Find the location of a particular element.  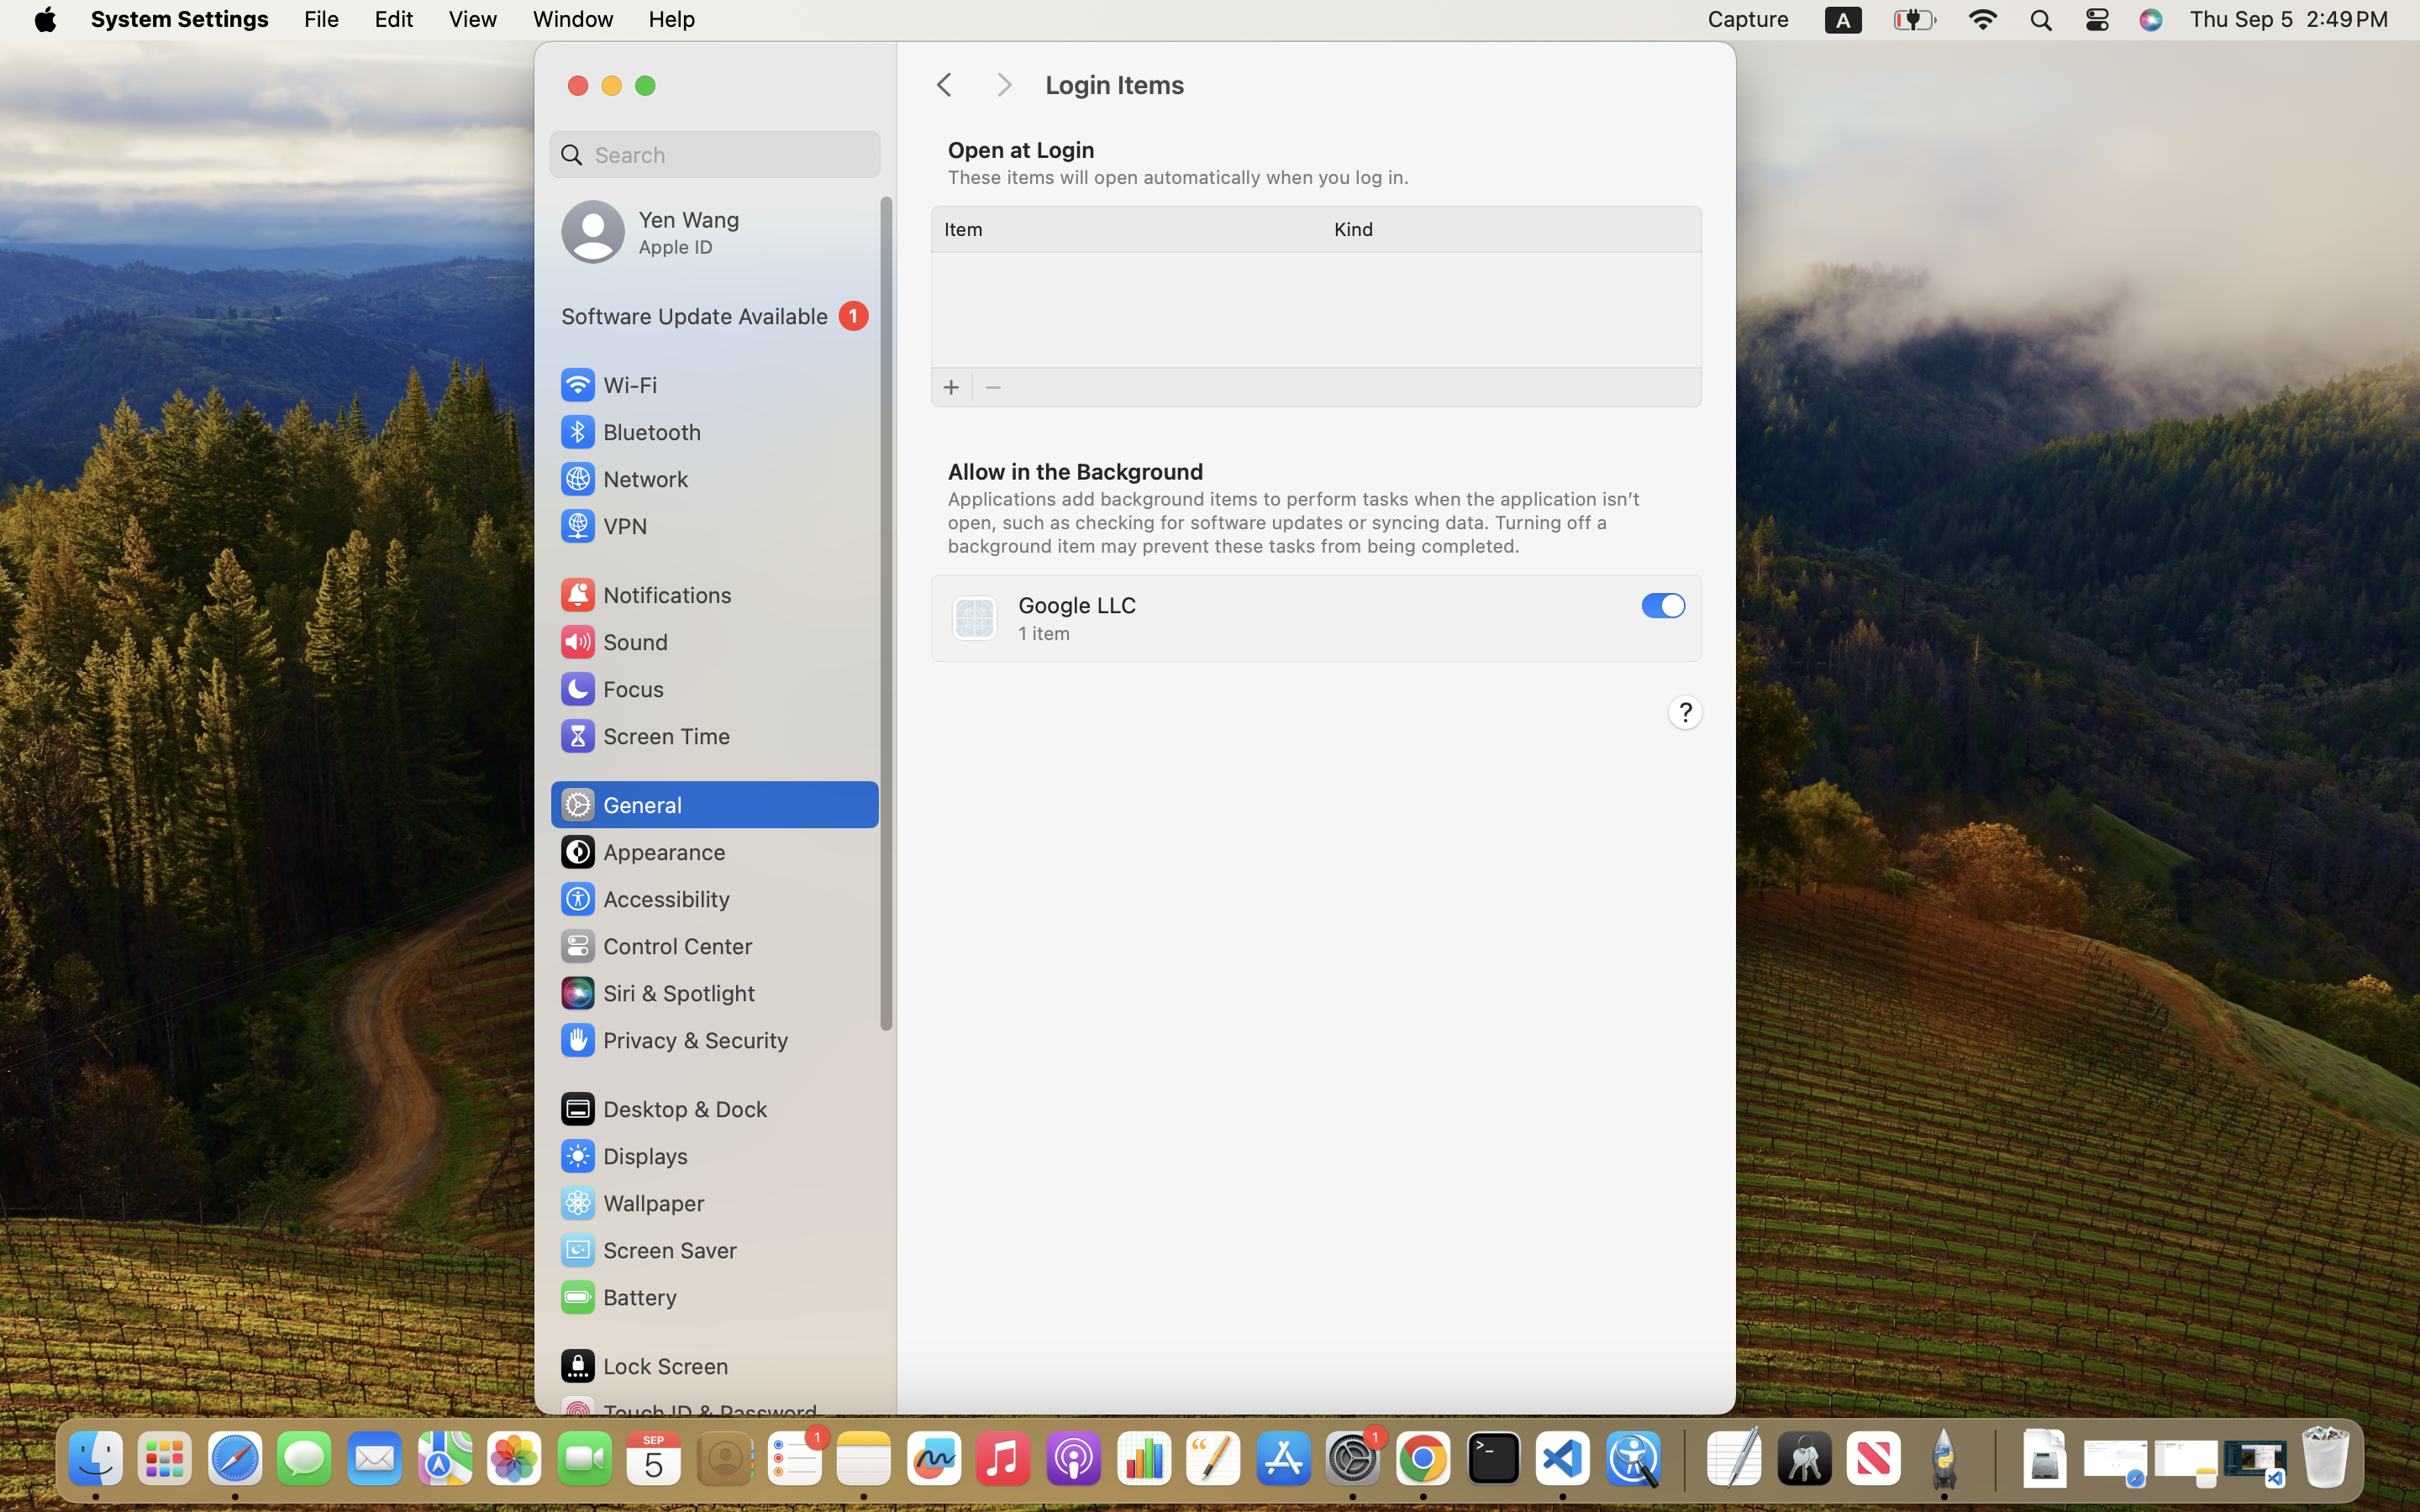

1 is located at coordinates (1664, 606).